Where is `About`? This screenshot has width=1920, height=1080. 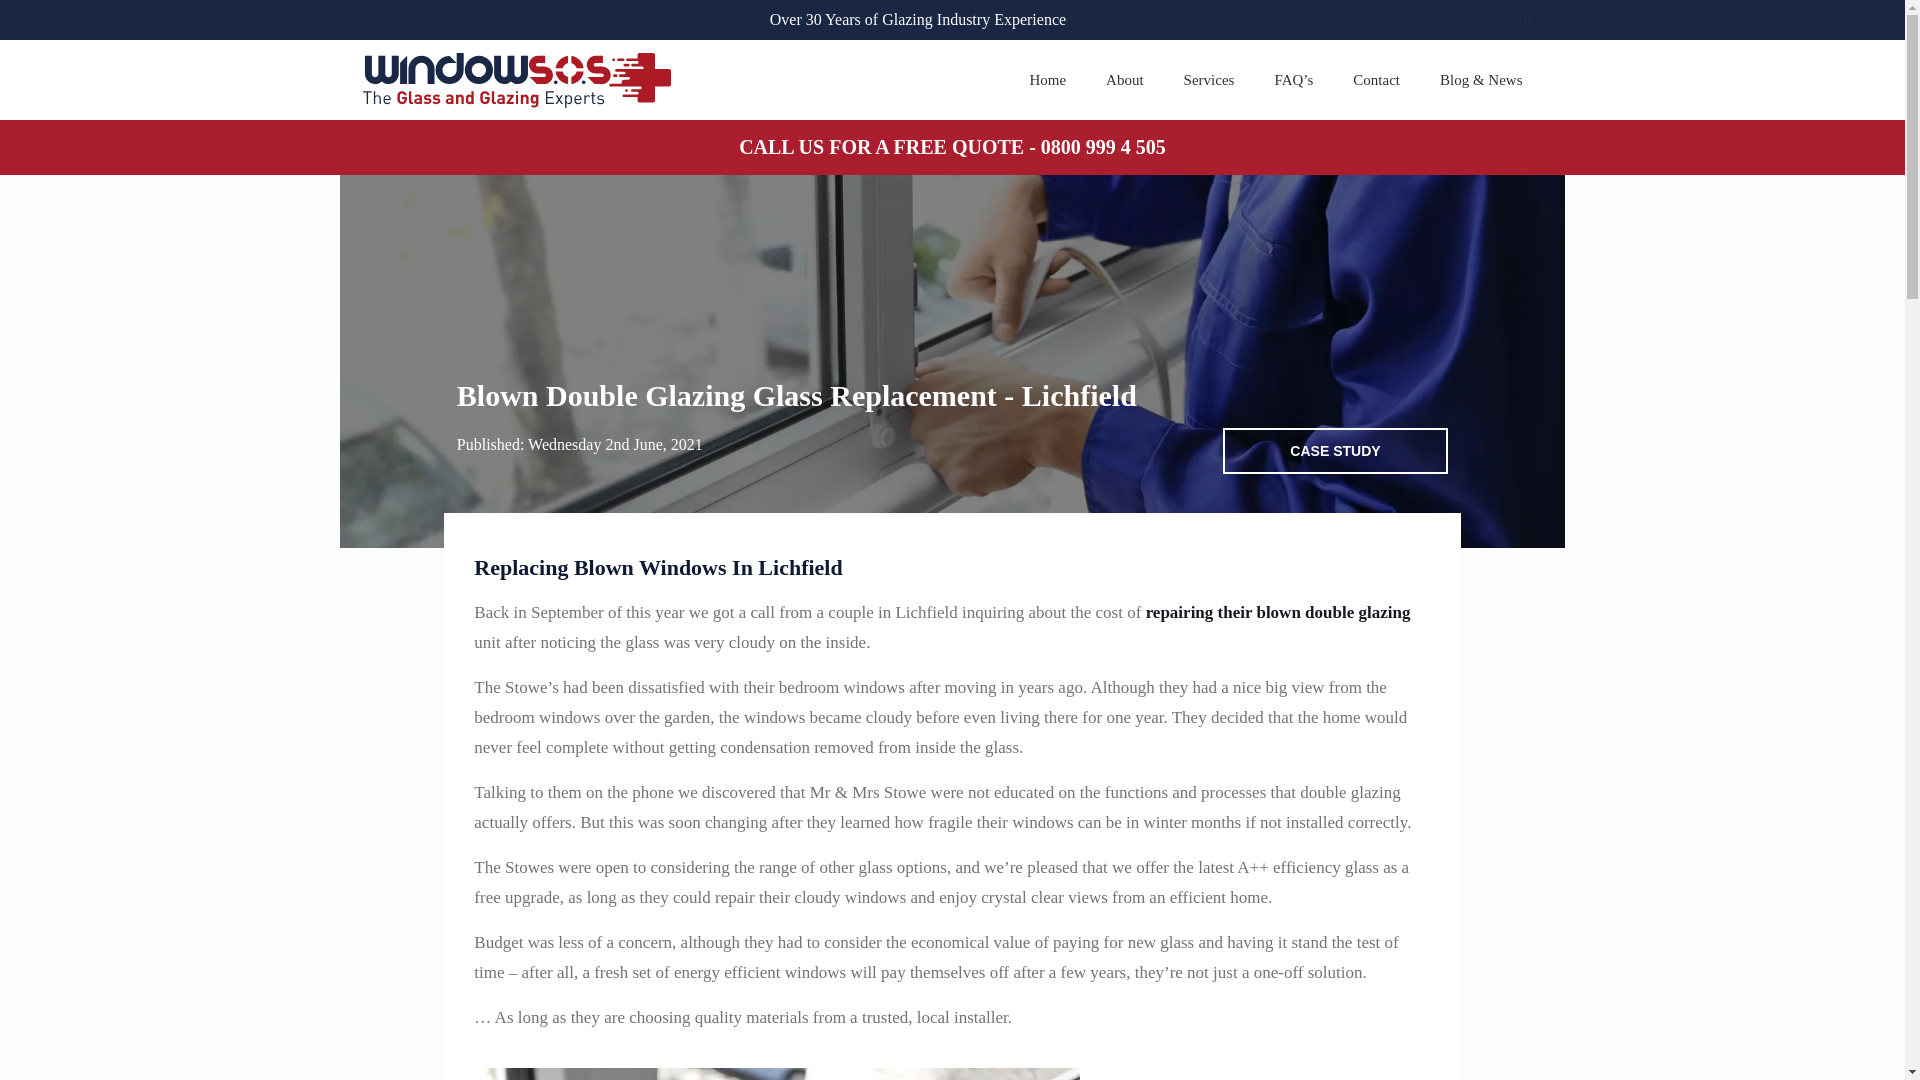 About is located at coordinates (1124, 79).